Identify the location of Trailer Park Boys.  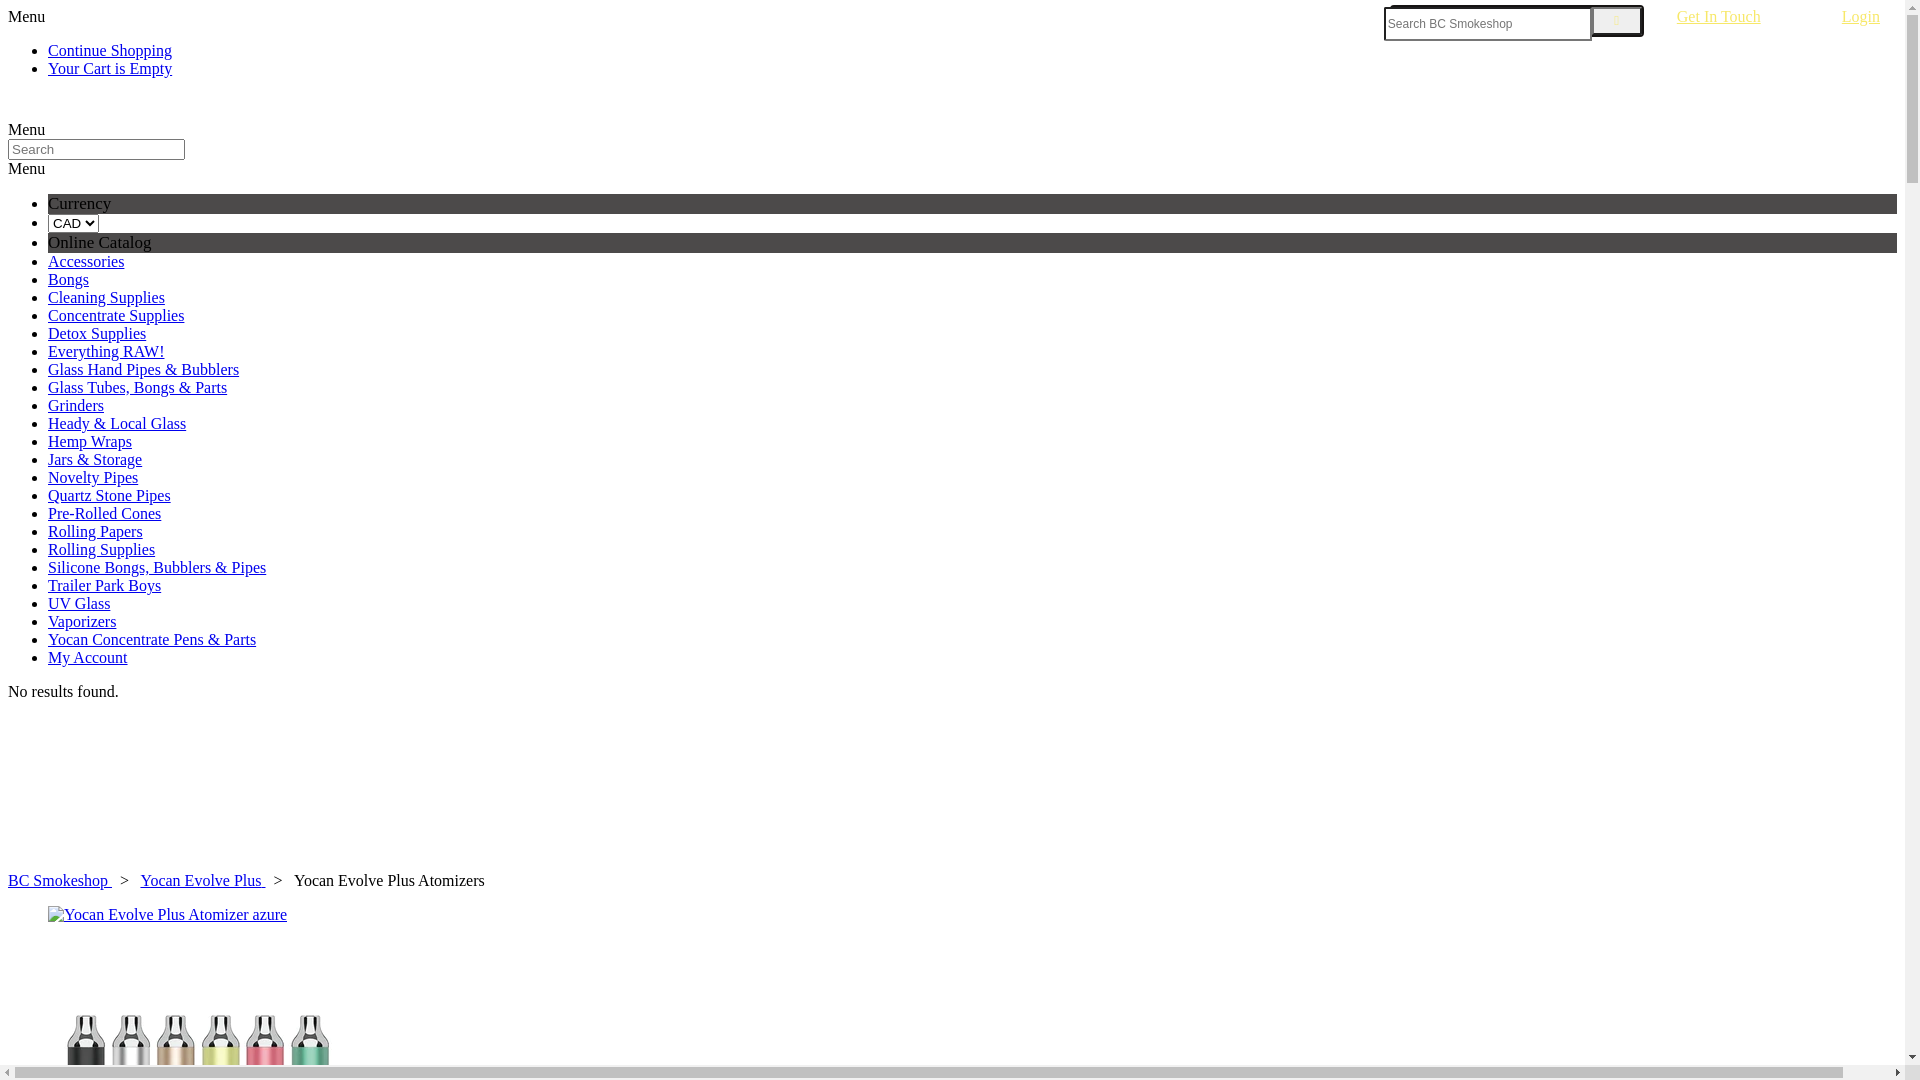
(104, 586).